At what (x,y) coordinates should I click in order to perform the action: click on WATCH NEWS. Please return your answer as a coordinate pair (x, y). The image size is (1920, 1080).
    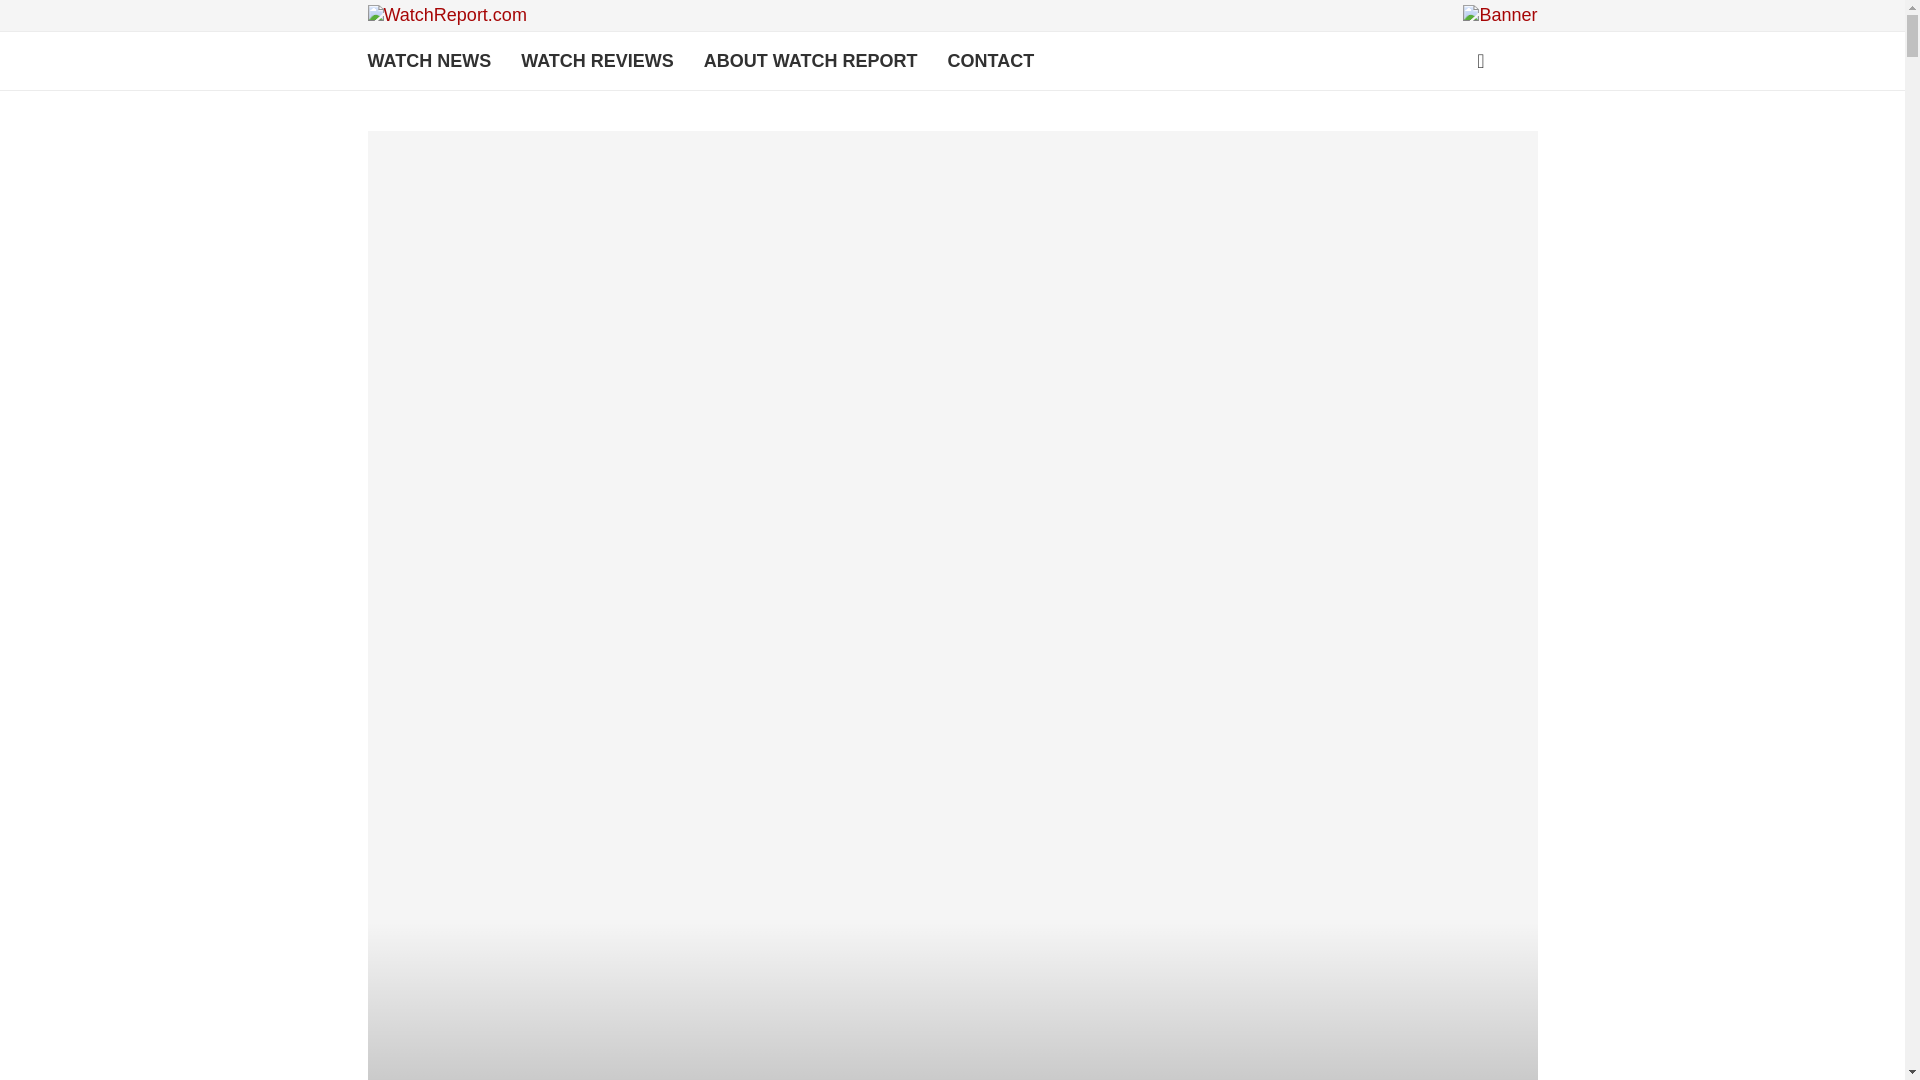
    Looking at the image, I should click on (430, 60).